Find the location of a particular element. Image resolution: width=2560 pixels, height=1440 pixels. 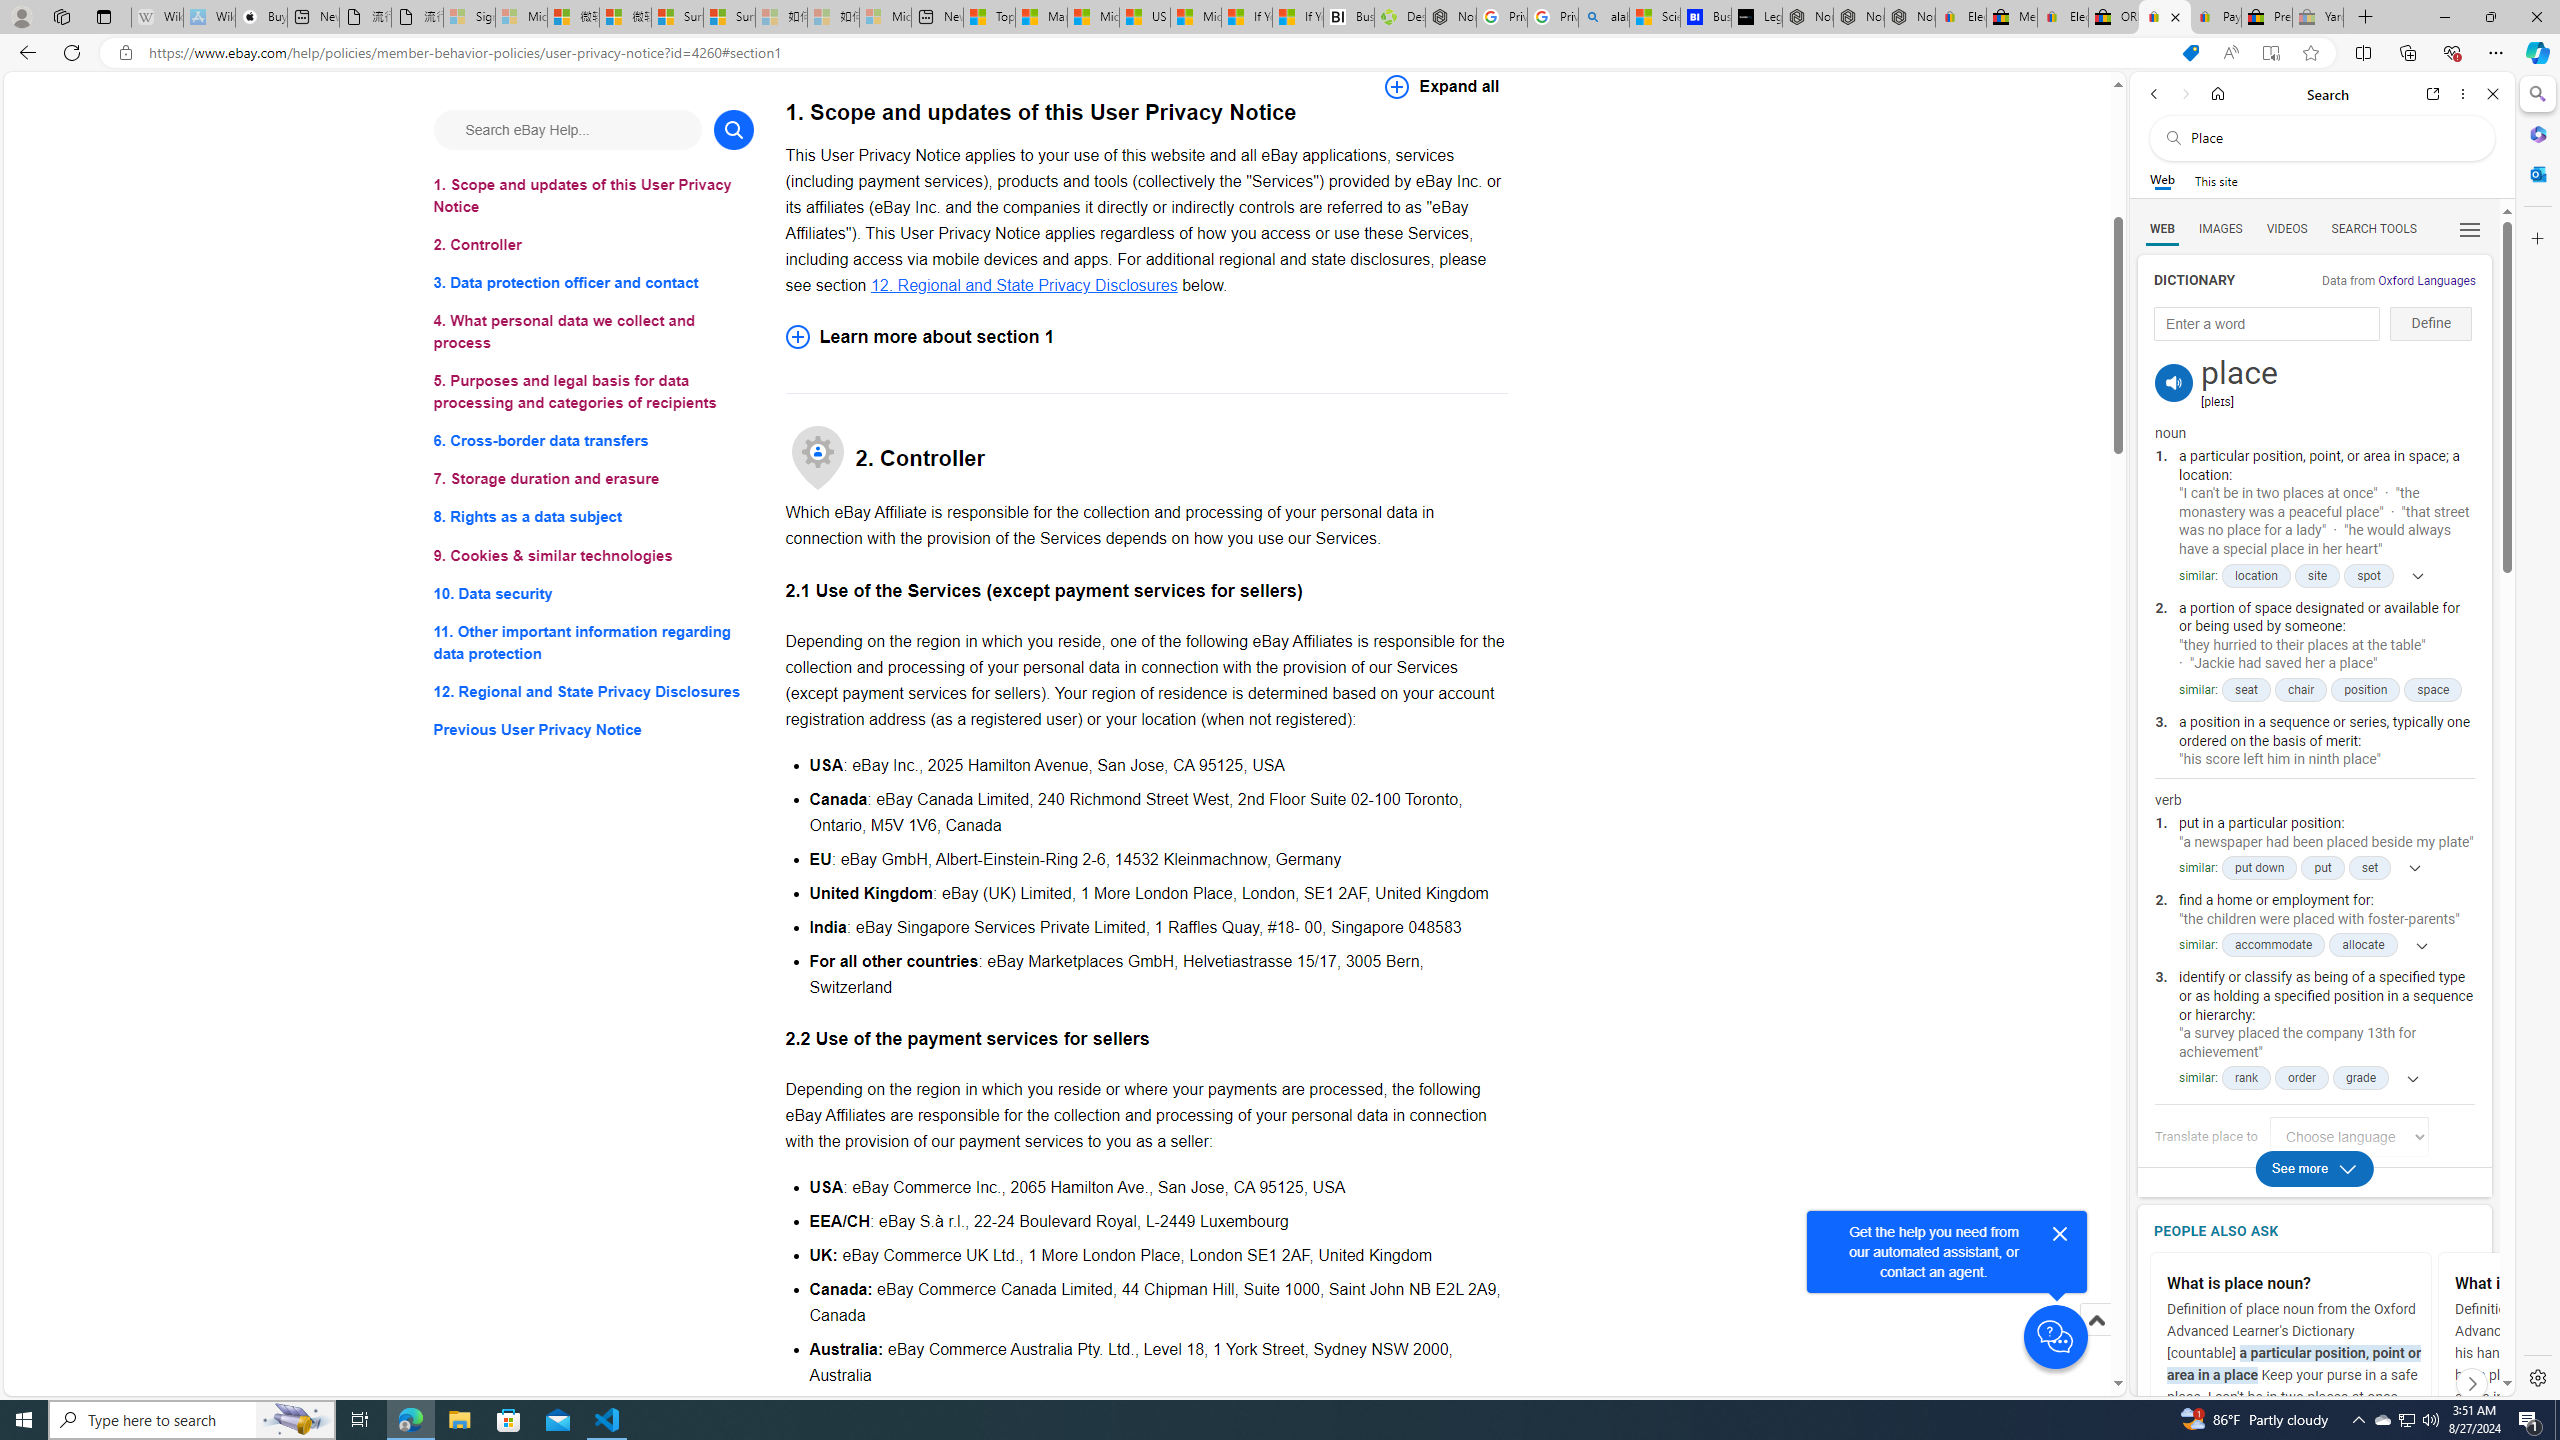

Buy iPad - Apple is located at coordinates (262, 17).